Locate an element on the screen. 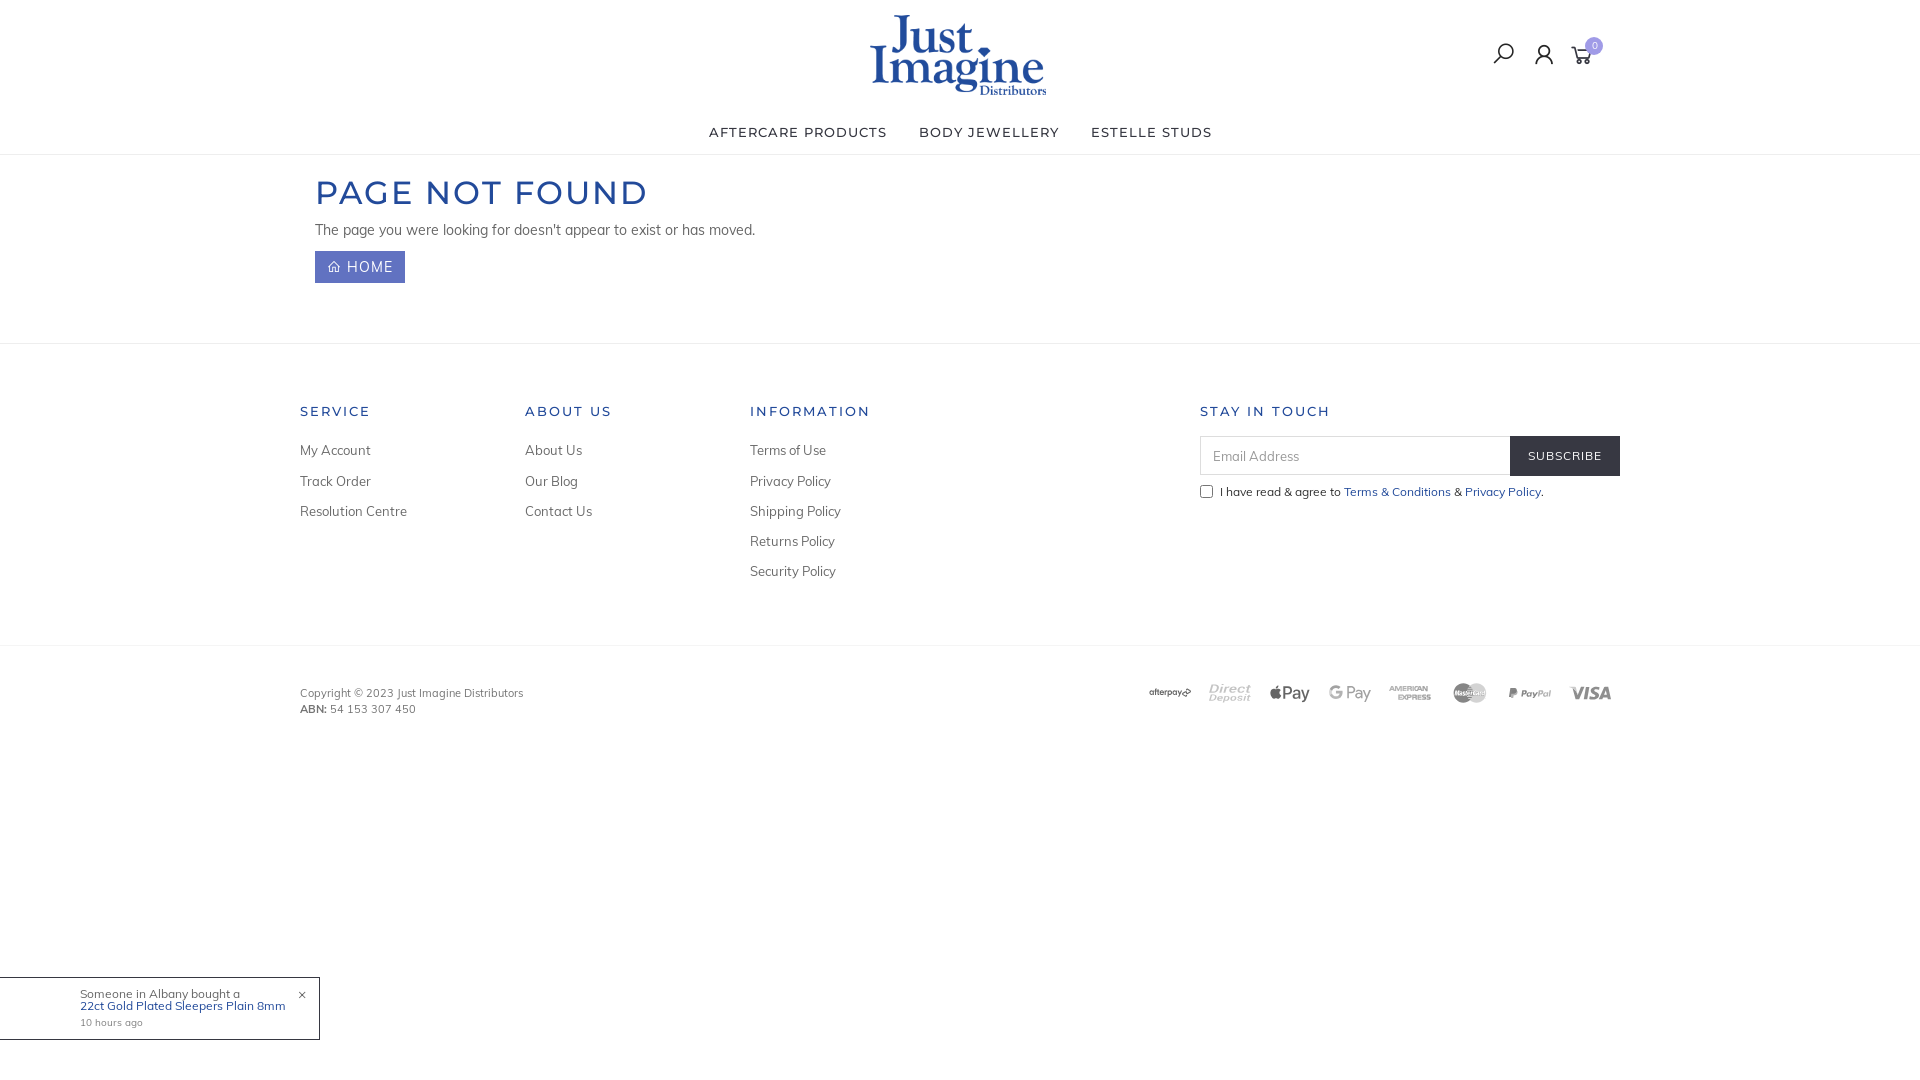 This screenshot has width=1920, height=1080. Privacy Policy is located at coordinates (1503, 492).